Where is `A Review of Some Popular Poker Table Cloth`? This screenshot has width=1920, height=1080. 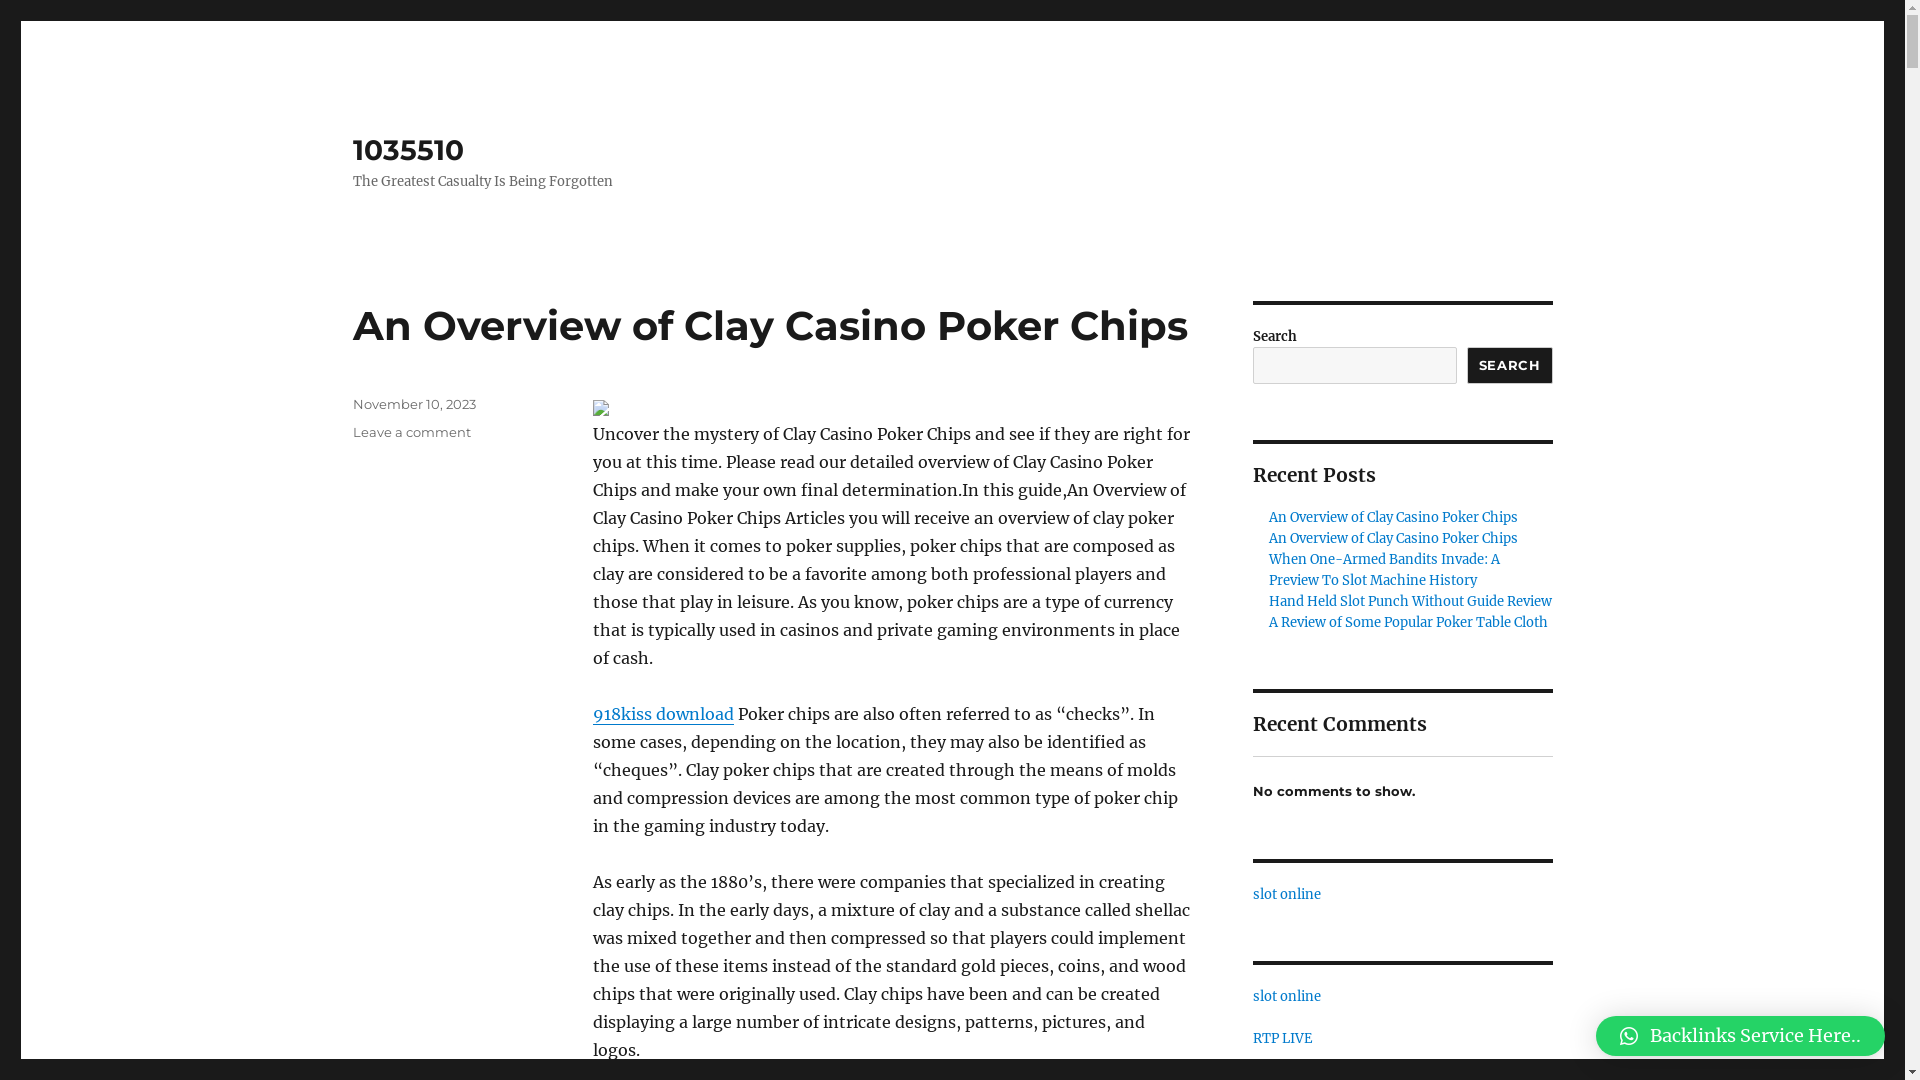 A Review of Some Popular Poker Table Cloth is located at coordinates (1408, 622).